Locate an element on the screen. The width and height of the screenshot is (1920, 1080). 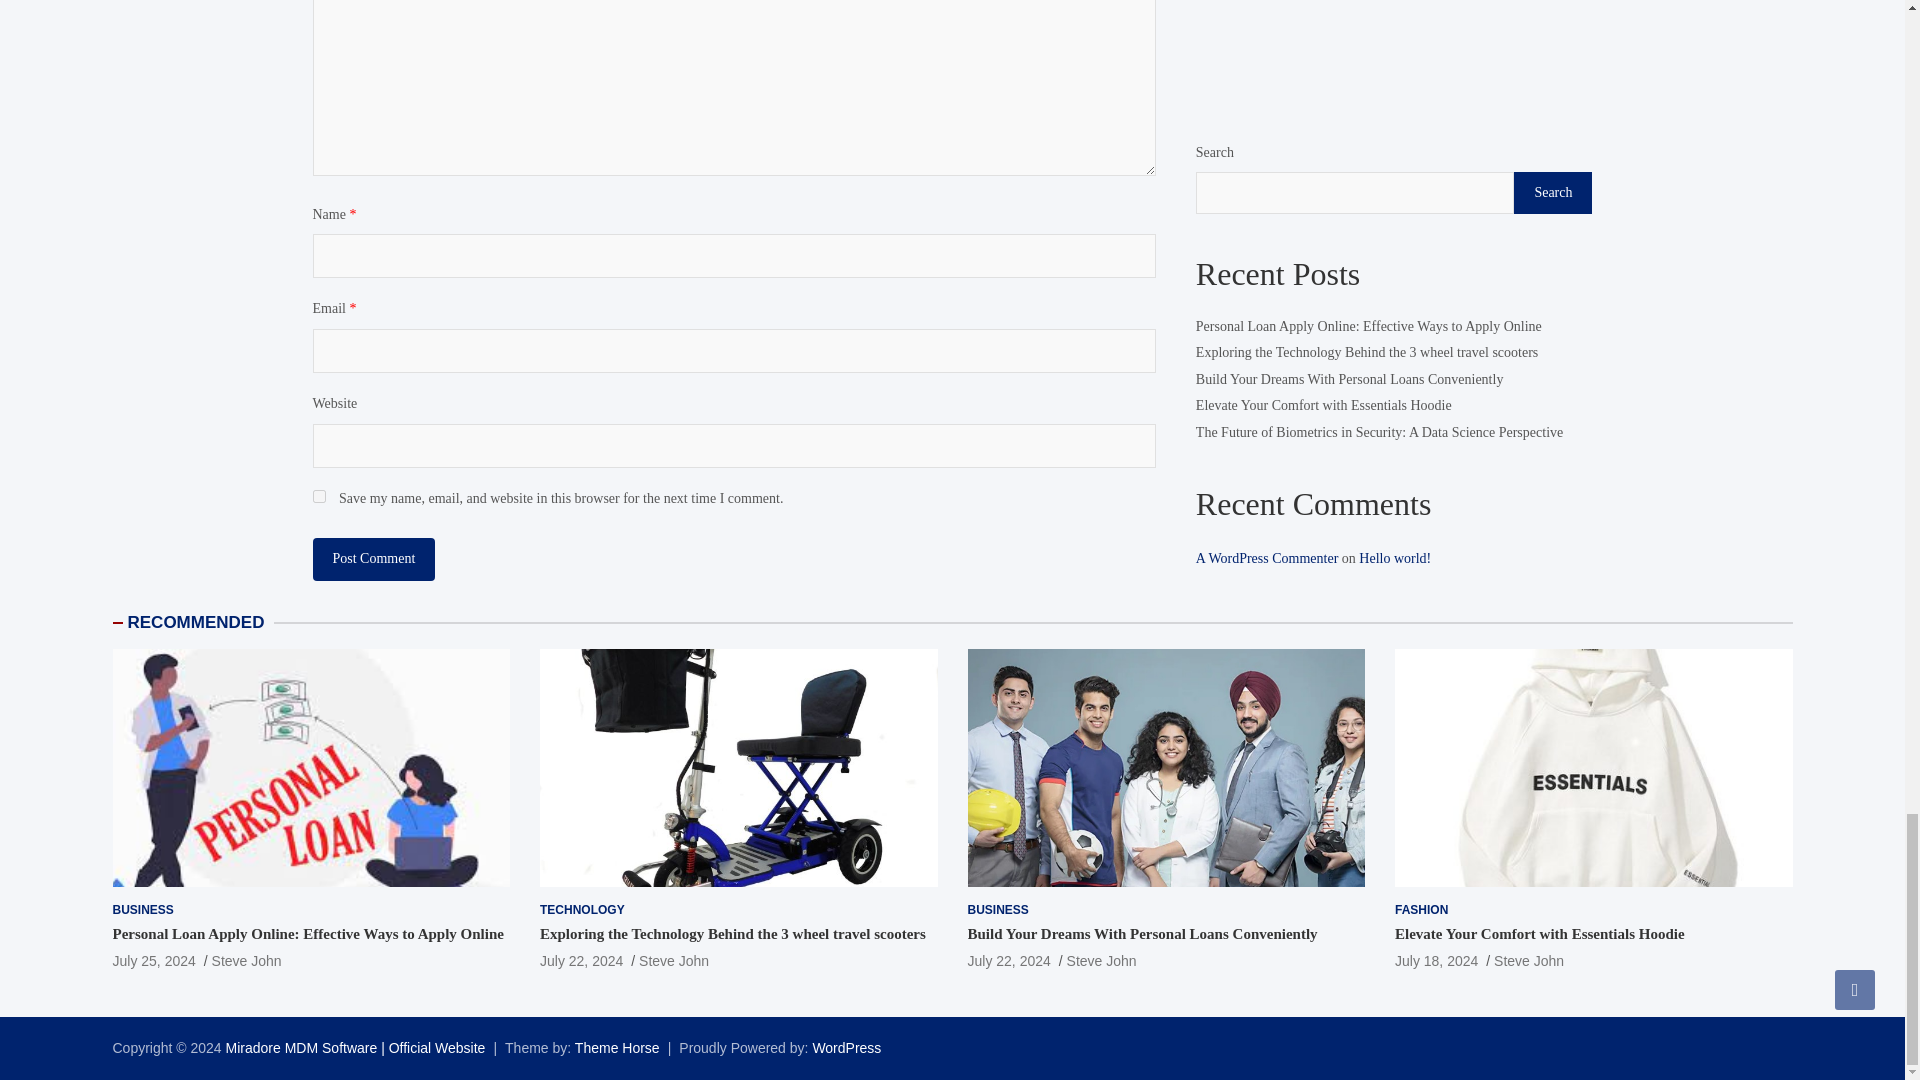
Theme Horse is located at coordinates (617, 1048).